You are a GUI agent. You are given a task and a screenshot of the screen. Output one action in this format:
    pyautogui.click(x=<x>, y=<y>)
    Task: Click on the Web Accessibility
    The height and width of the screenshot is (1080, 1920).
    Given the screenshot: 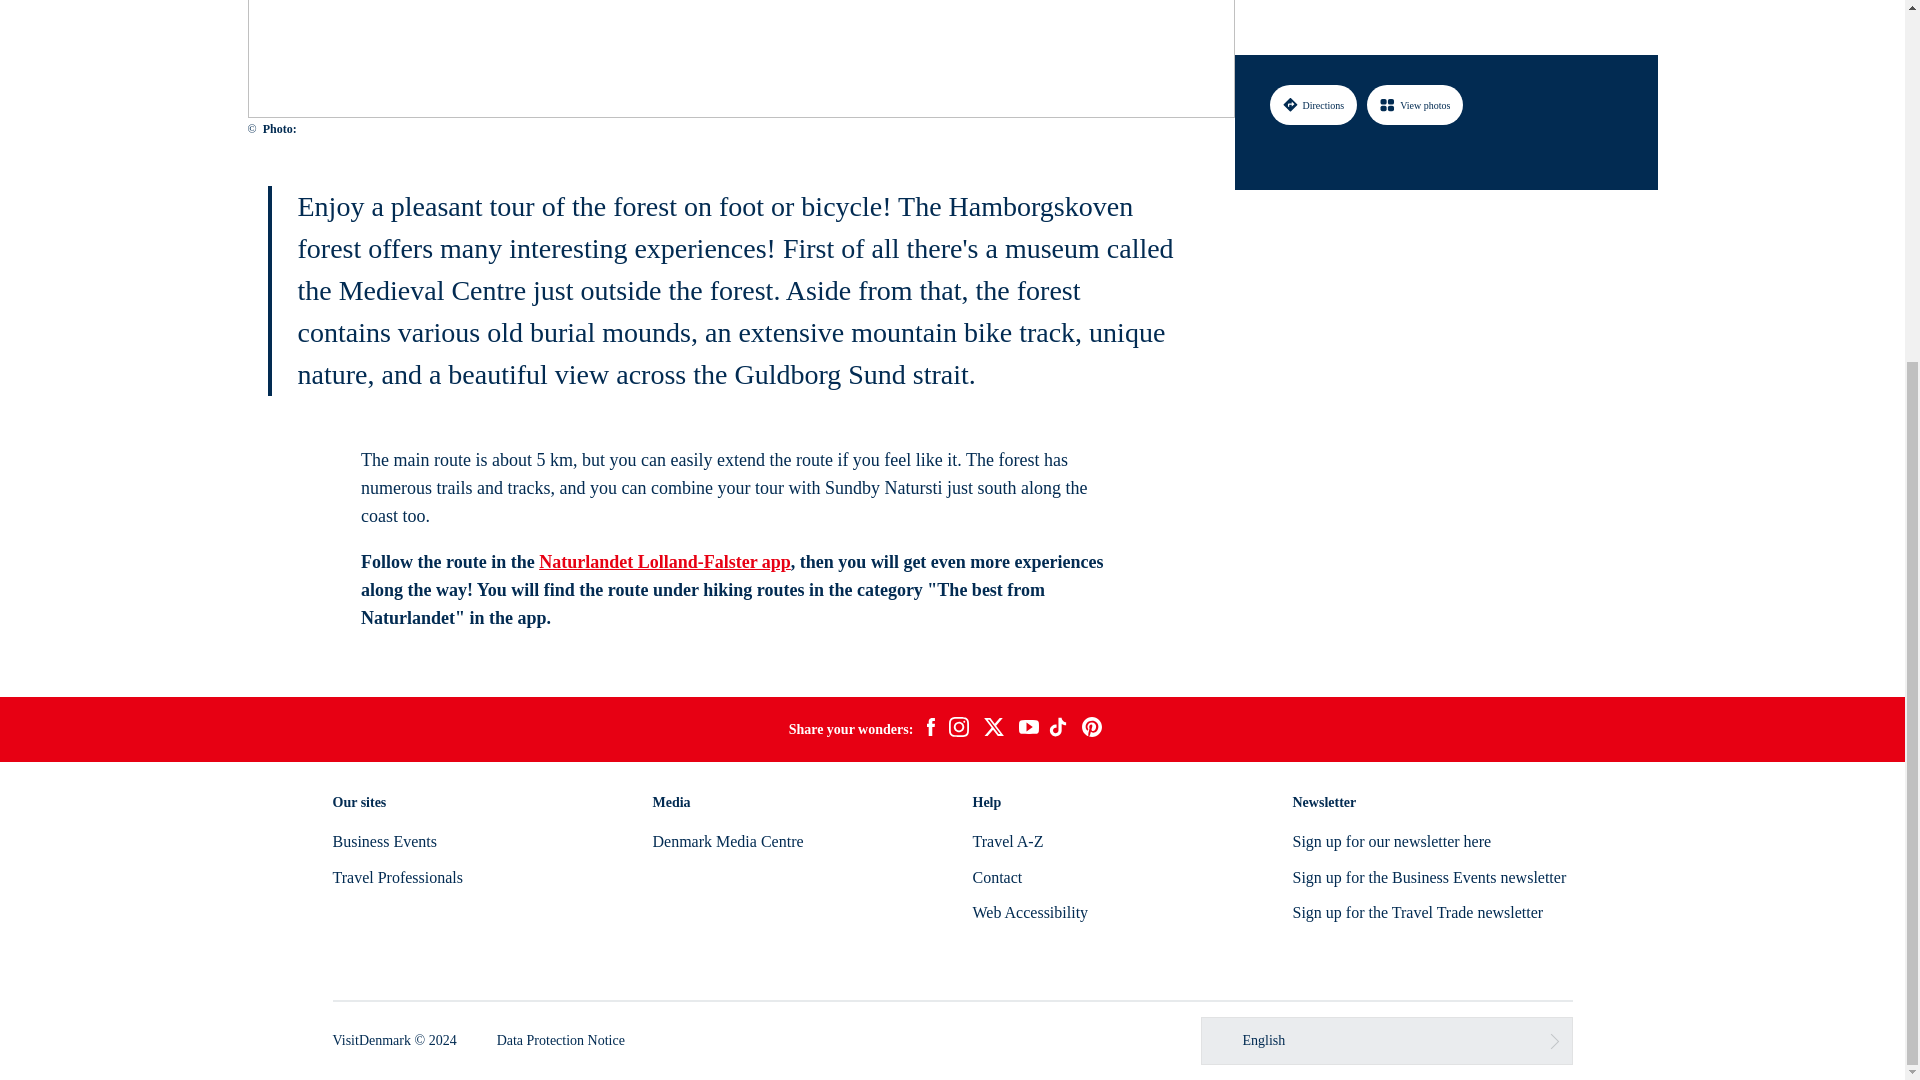 What is the action you would take?
    pyautogui.click(x=1030, y=912)
    